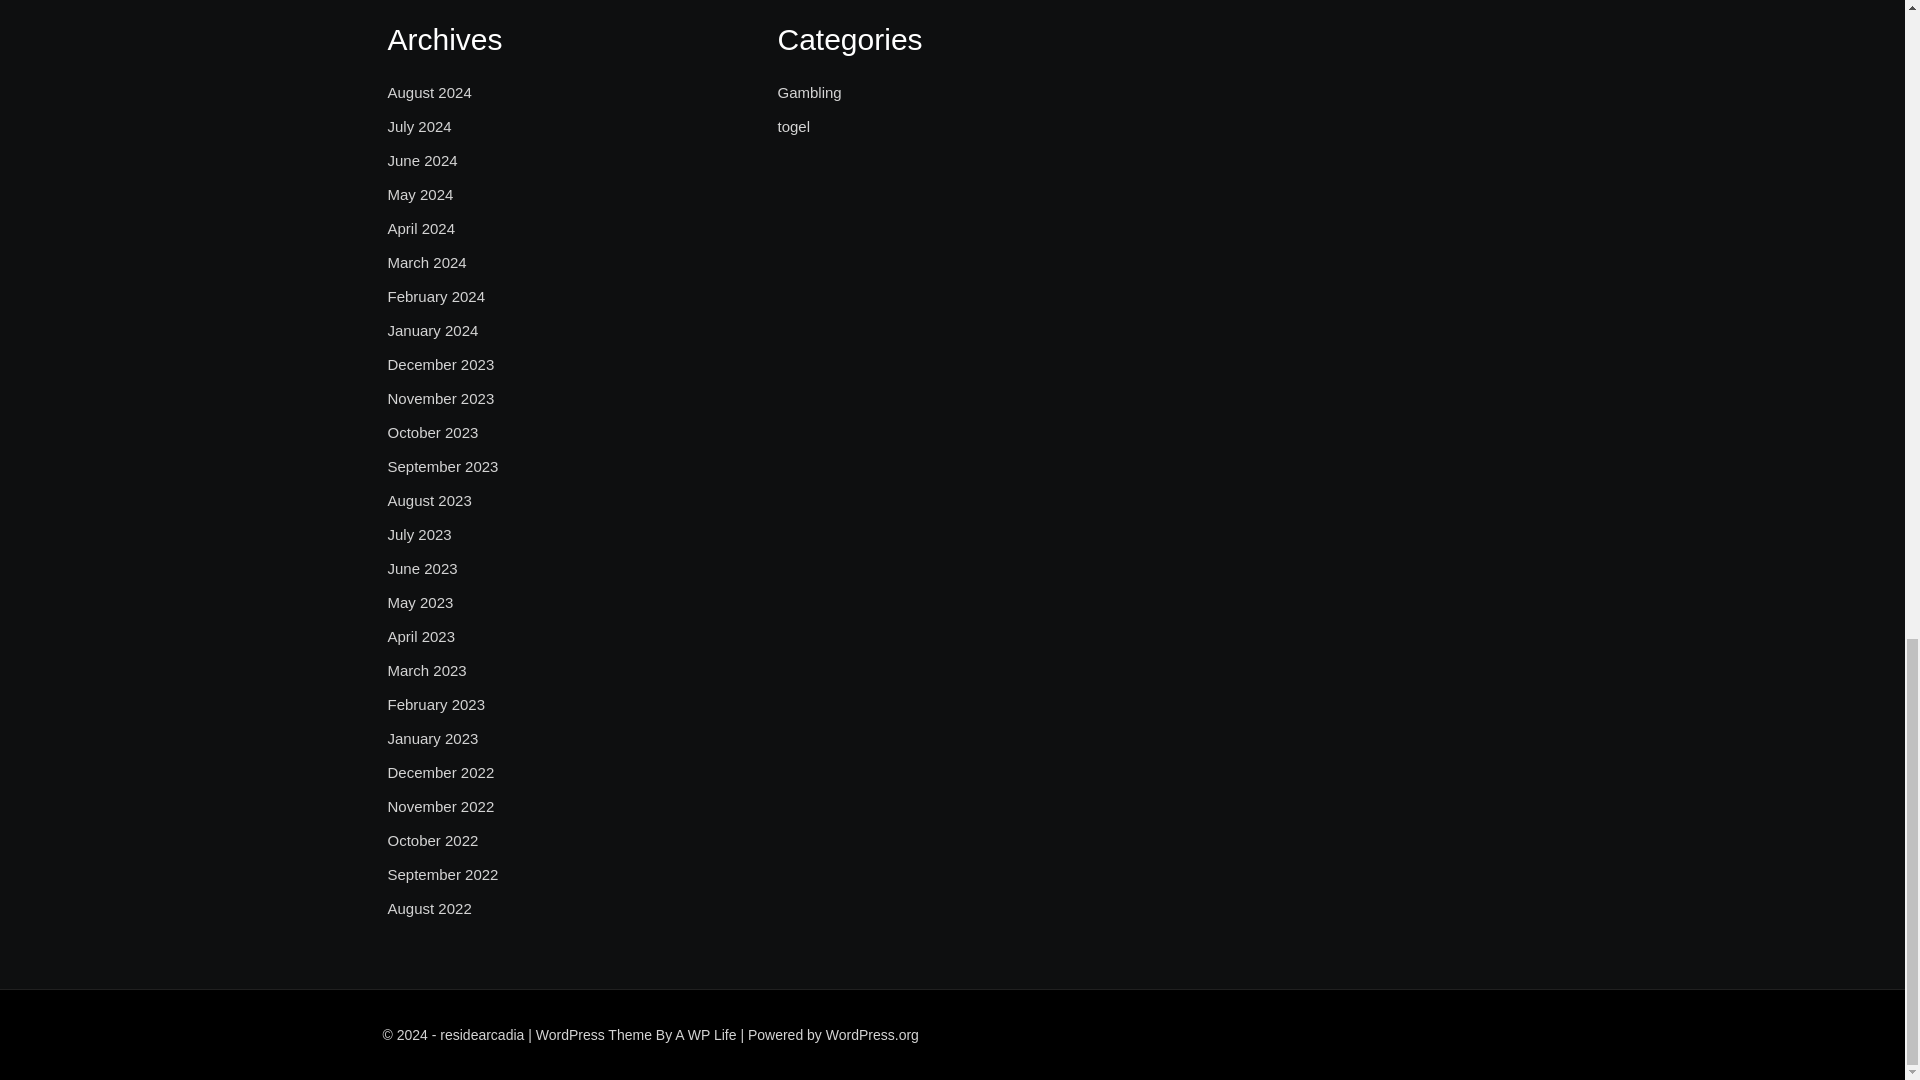 Image resolution: width=1920 pixels, height=1080 pixels. What do you see at coordinates (422, 160) in the screenshot?
I see `June 2024` at bounding box center [422, 160].